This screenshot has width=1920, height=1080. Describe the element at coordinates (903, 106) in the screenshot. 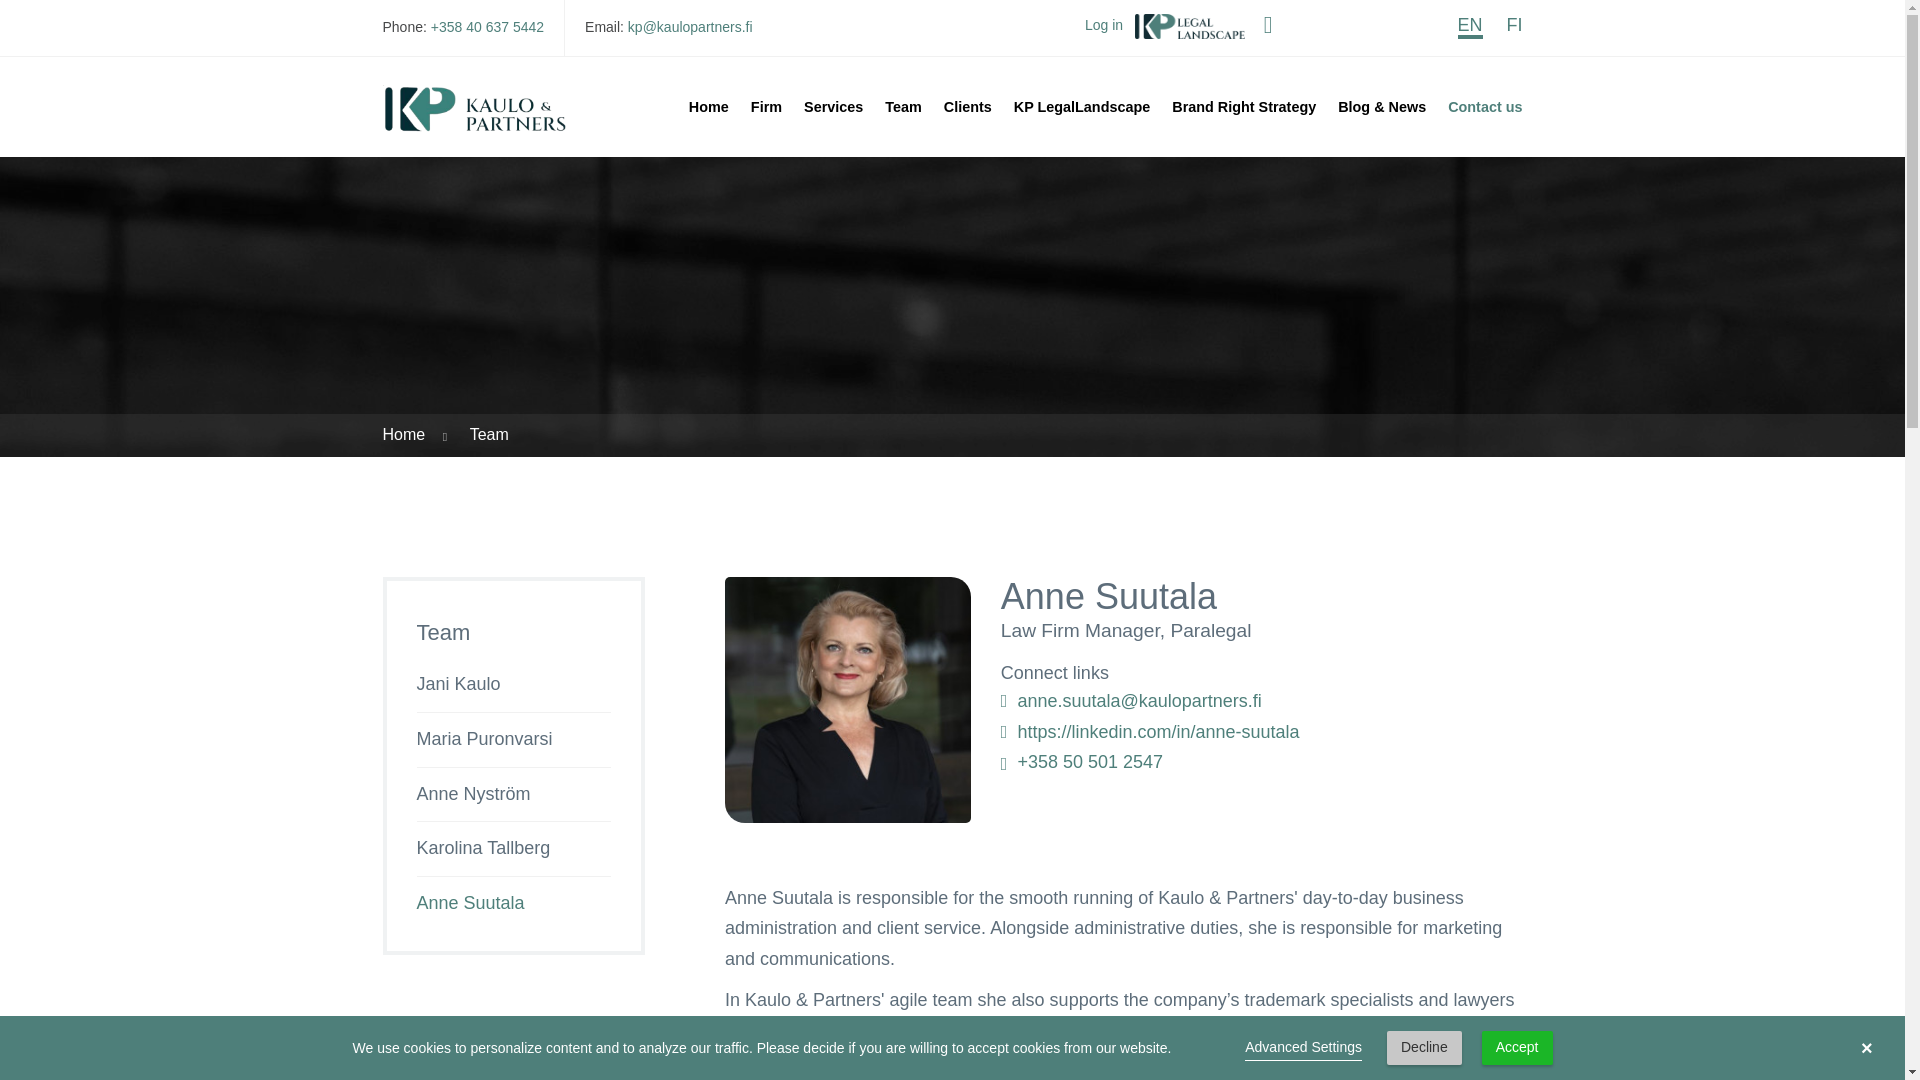

I see `Team` at that location.